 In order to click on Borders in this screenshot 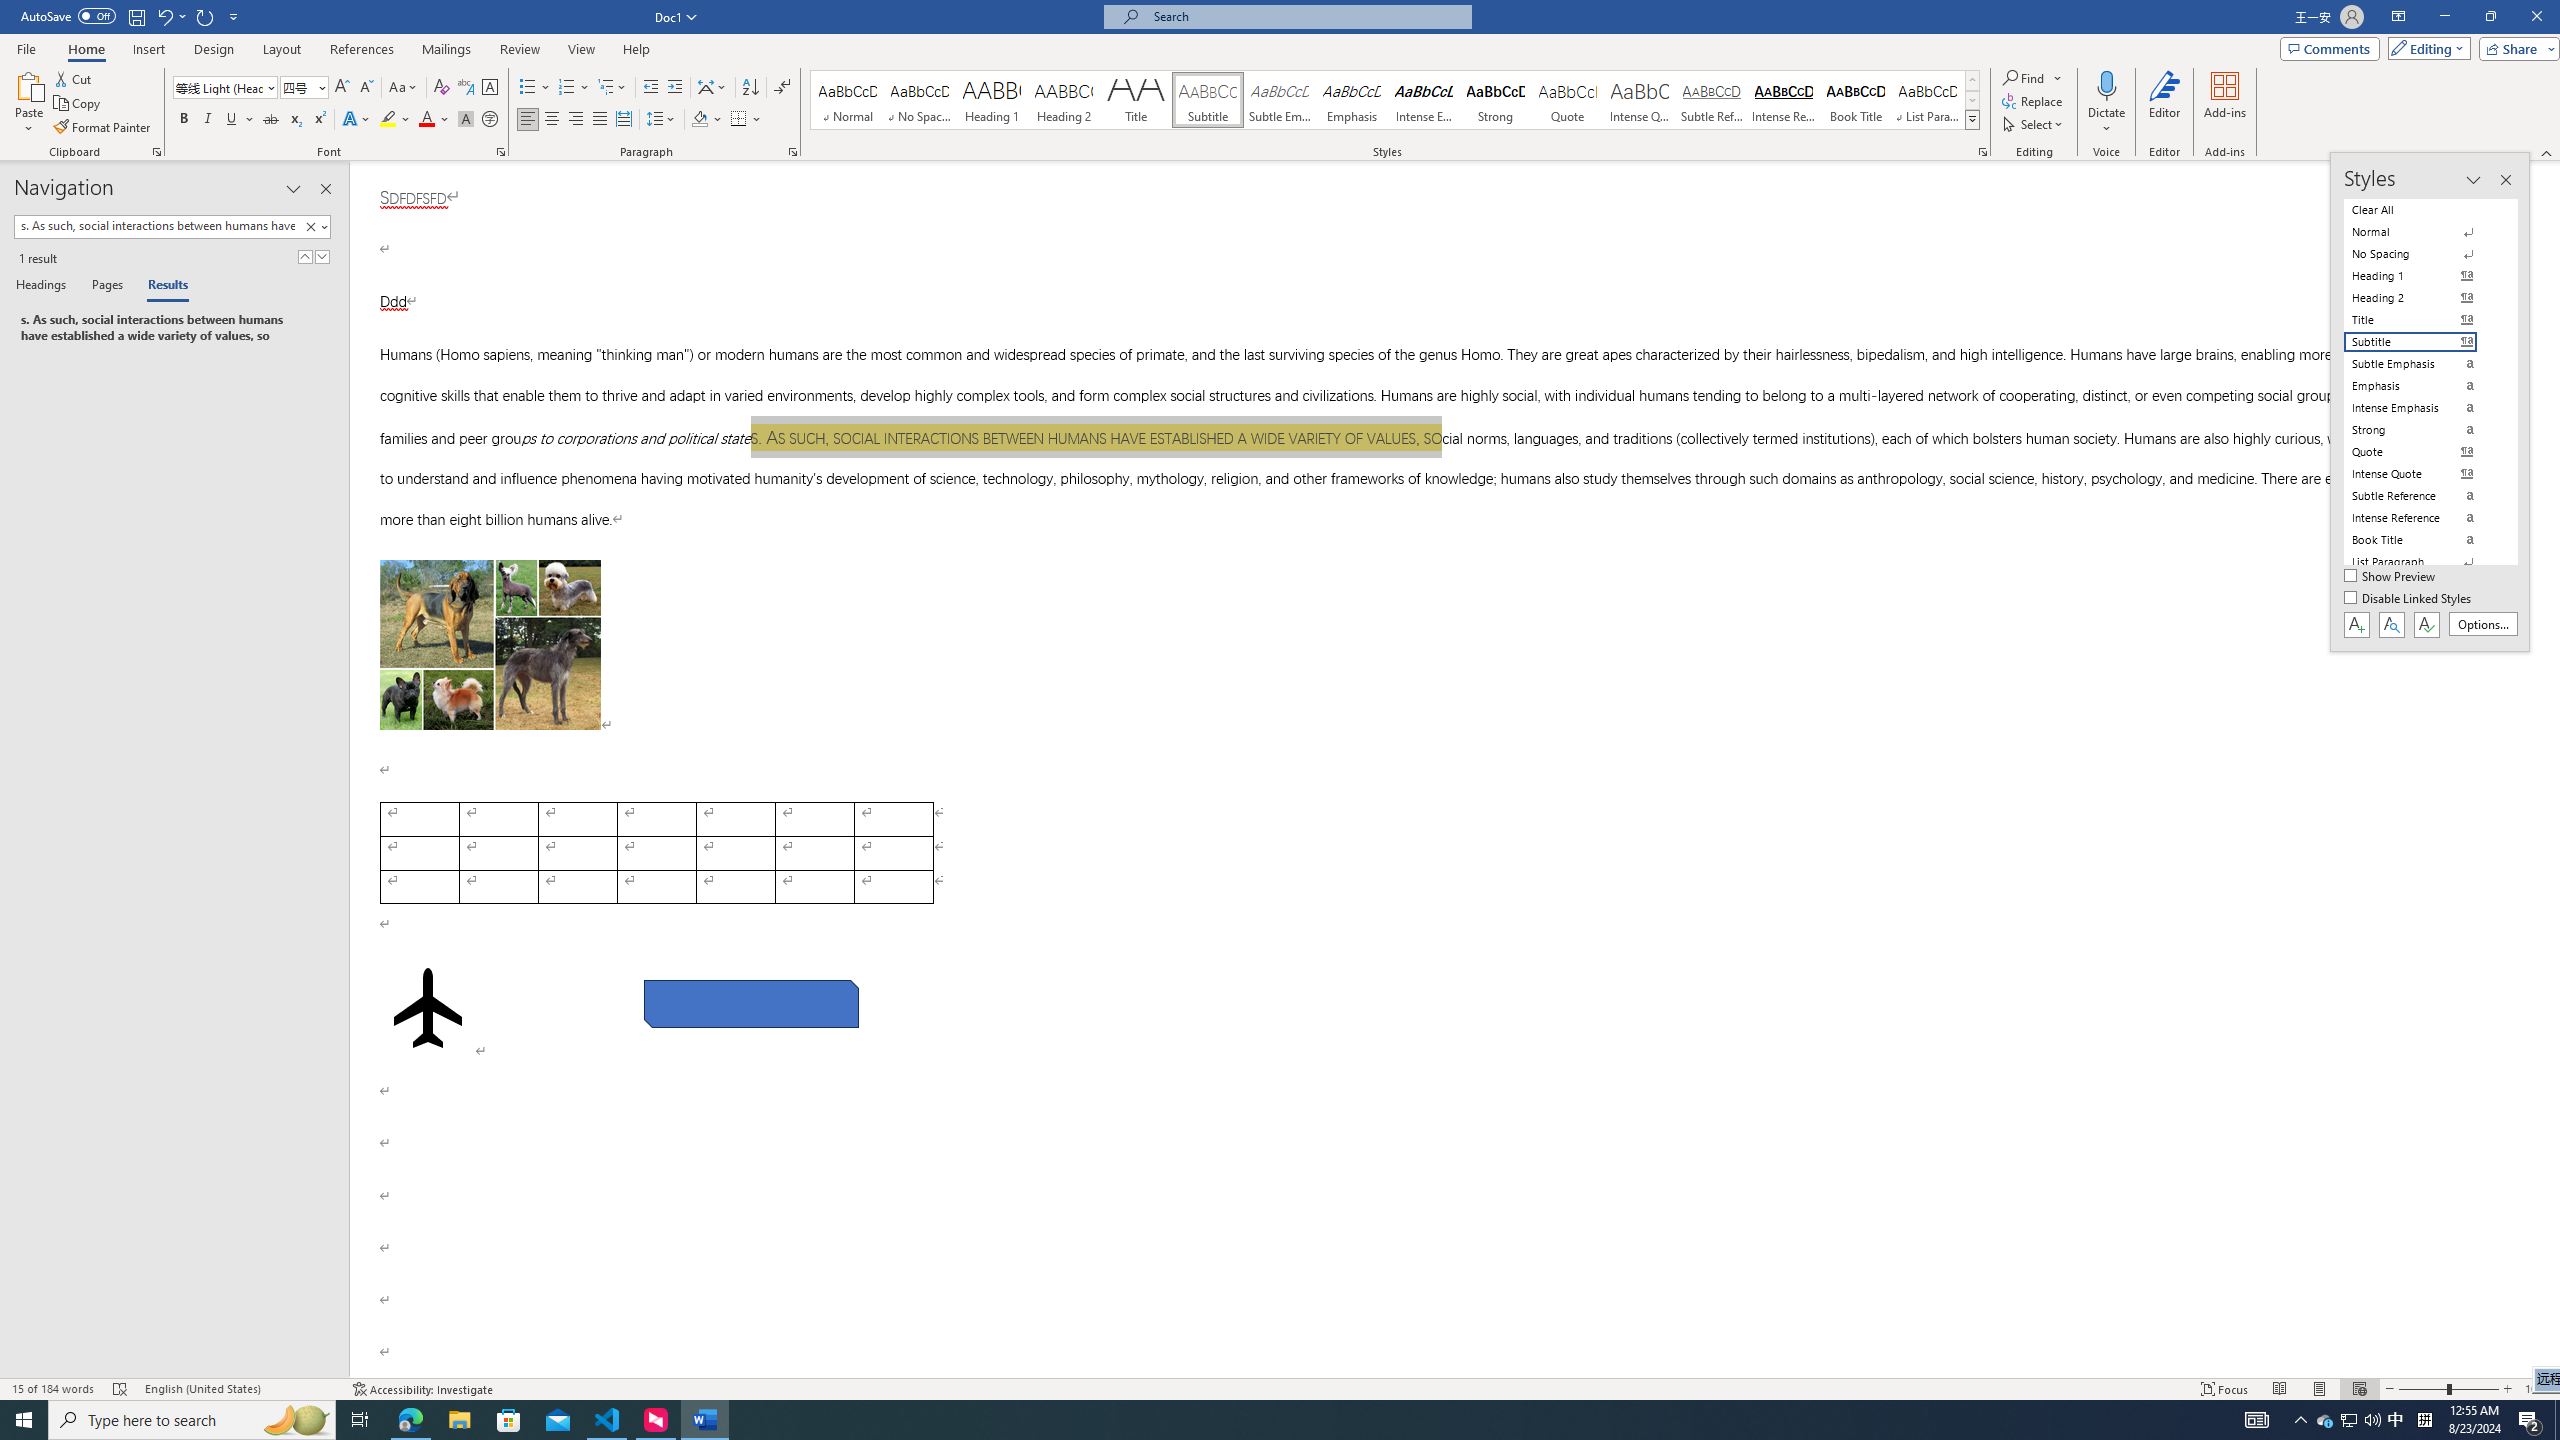, I will do `click(738, 120)`.